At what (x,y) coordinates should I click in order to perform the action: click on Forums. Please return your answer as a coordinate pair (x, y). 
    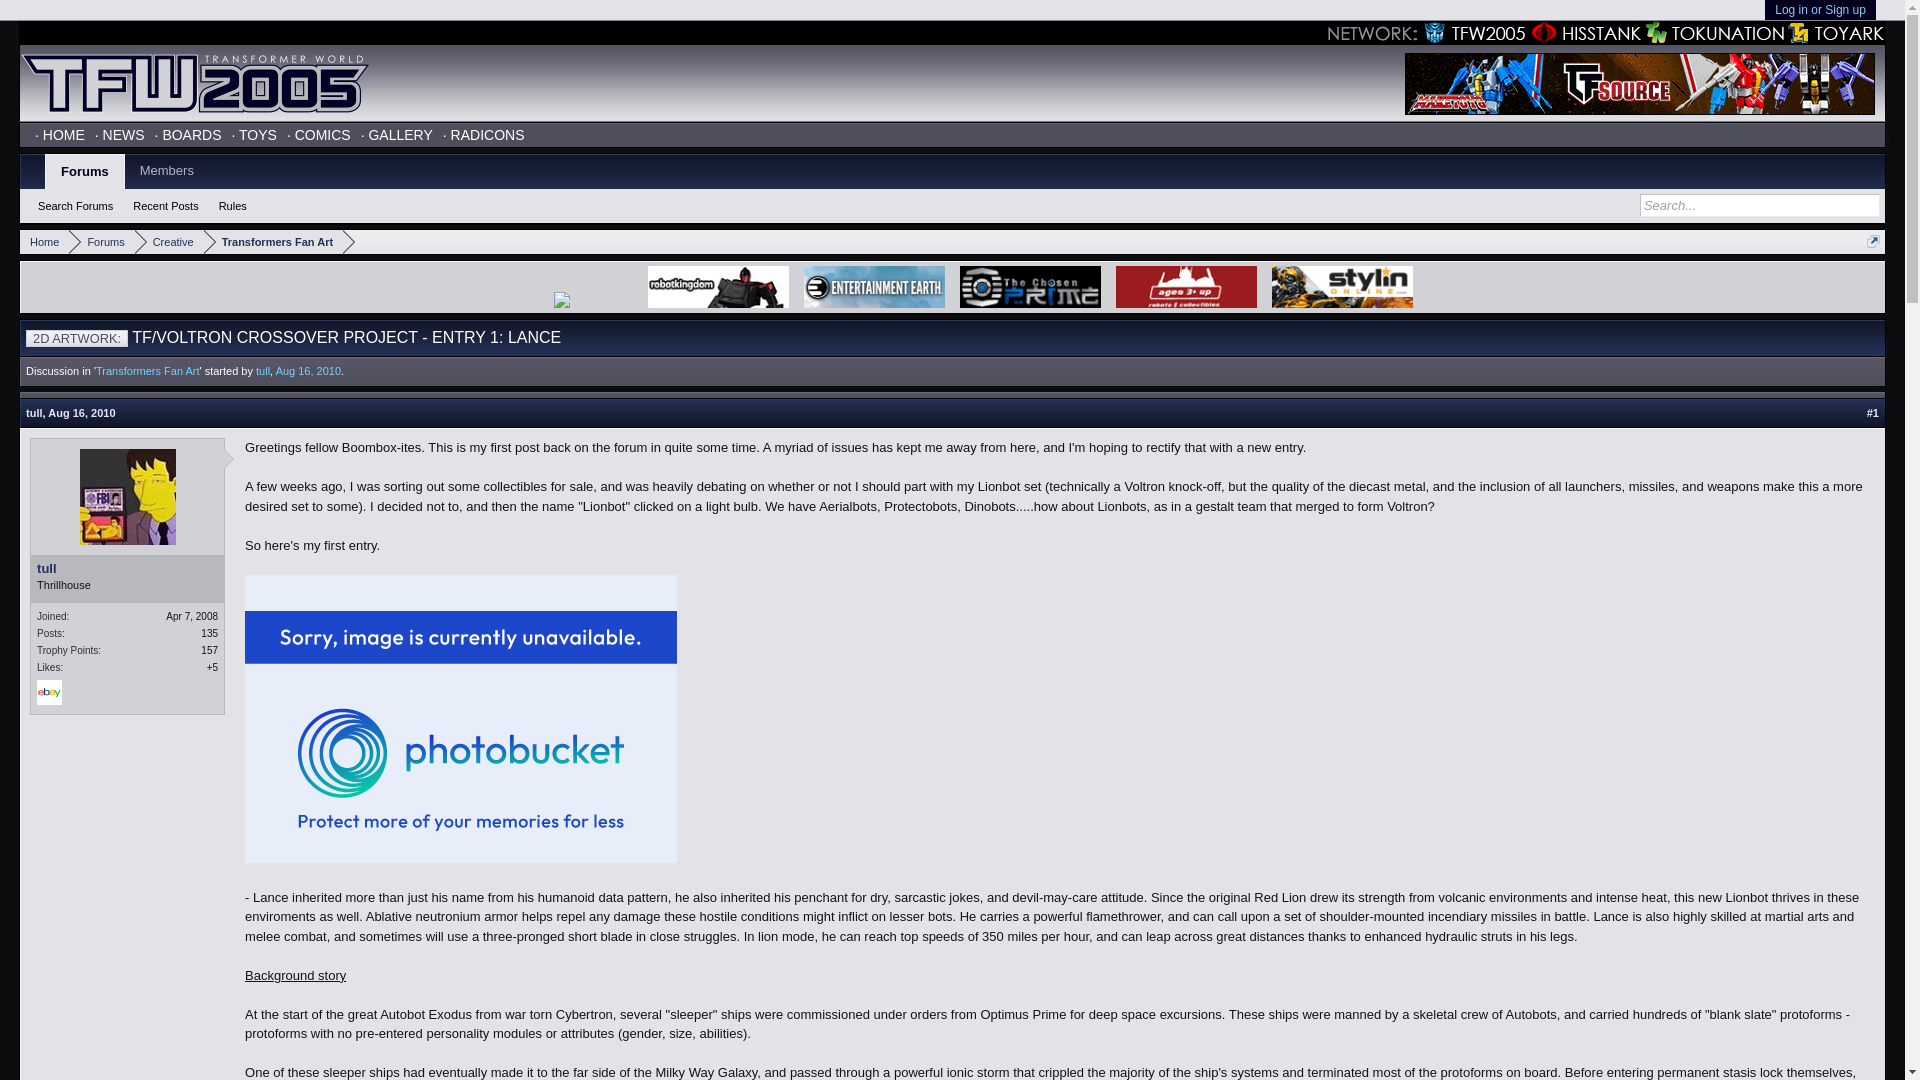
    Looking at the image, I should click on (102, 242).